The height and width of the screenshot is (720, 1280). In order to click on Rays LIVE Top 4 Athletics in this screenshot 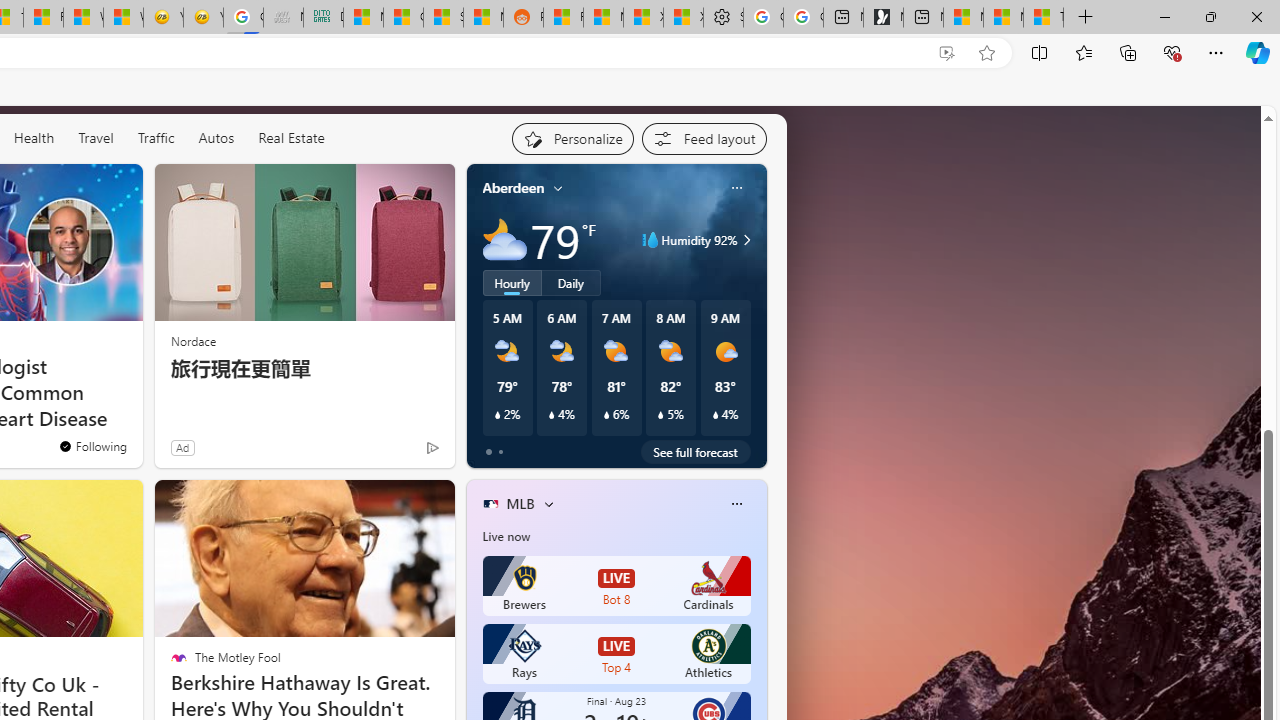, I will do `click(616, 654)`.